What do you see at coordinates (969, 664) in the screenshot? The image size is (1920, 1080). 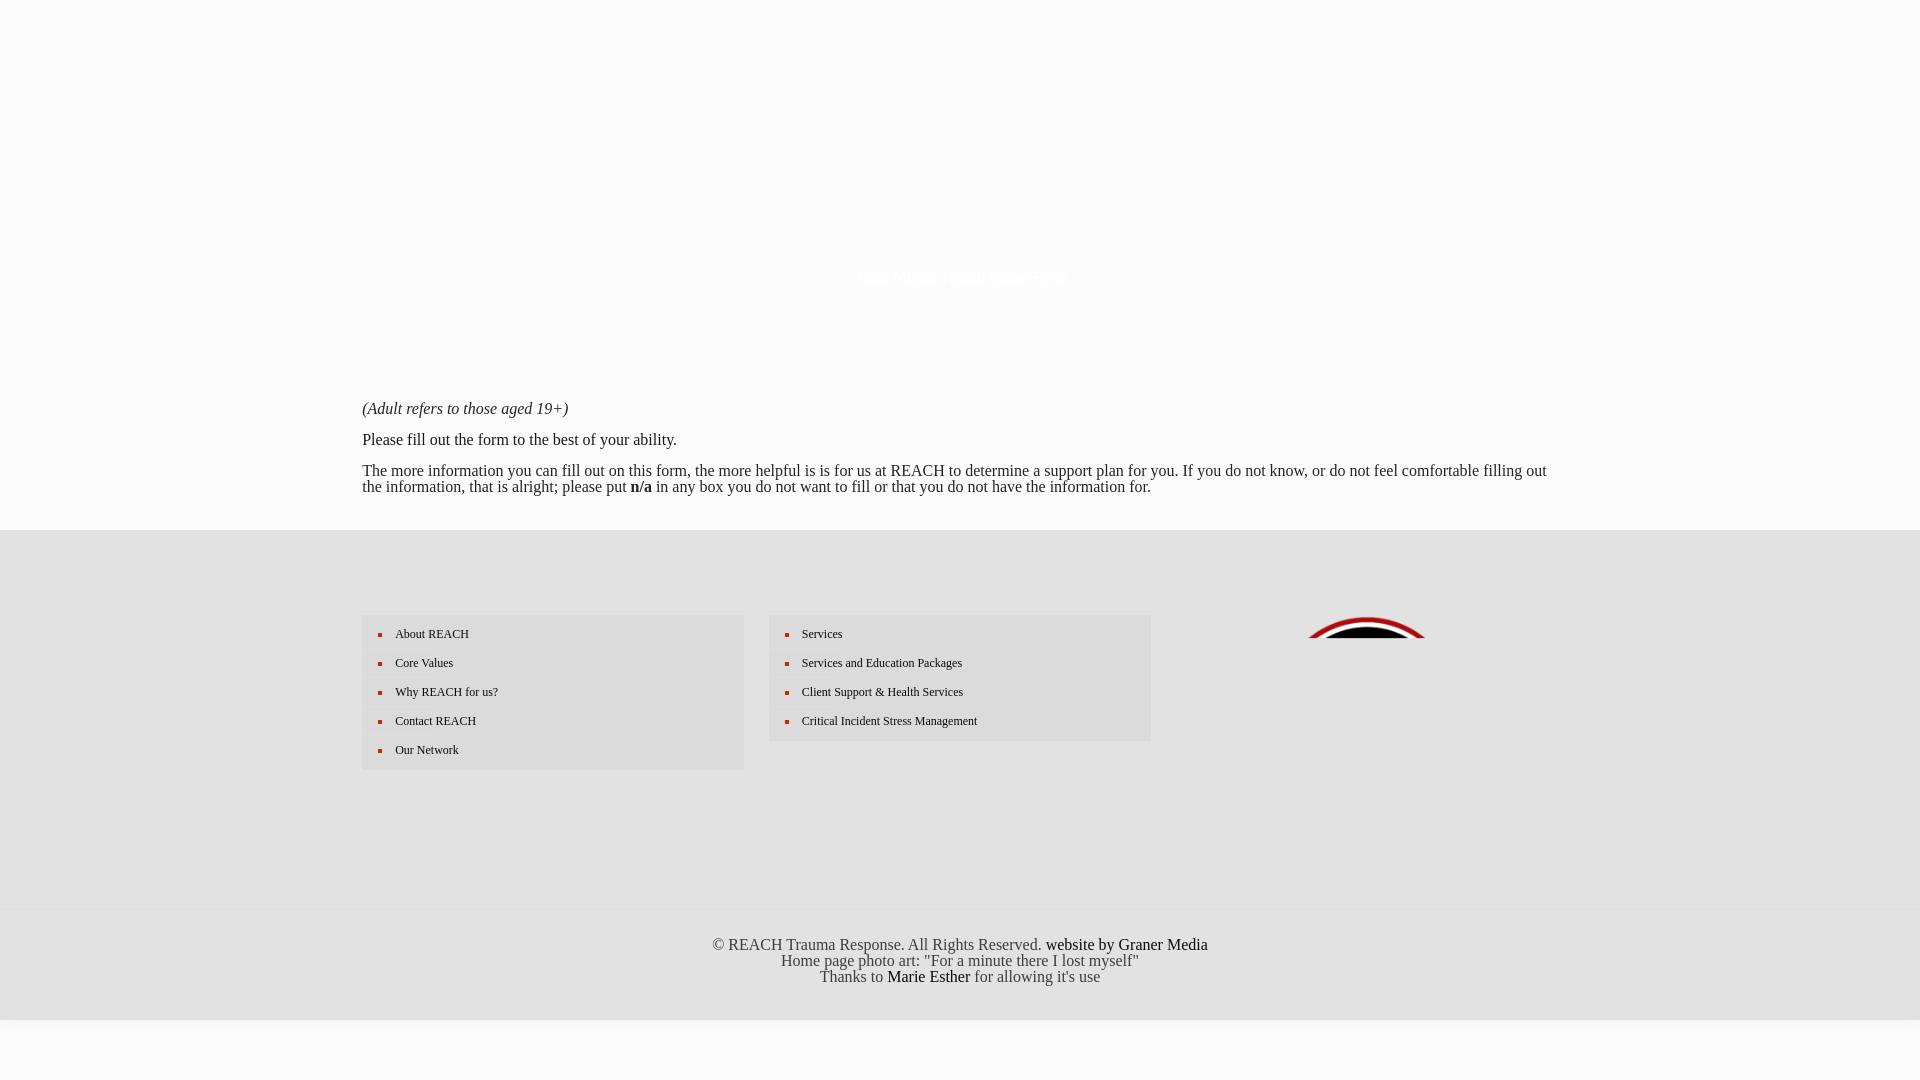 I see `Services and Education Packages` at bounding box center [969, 664].